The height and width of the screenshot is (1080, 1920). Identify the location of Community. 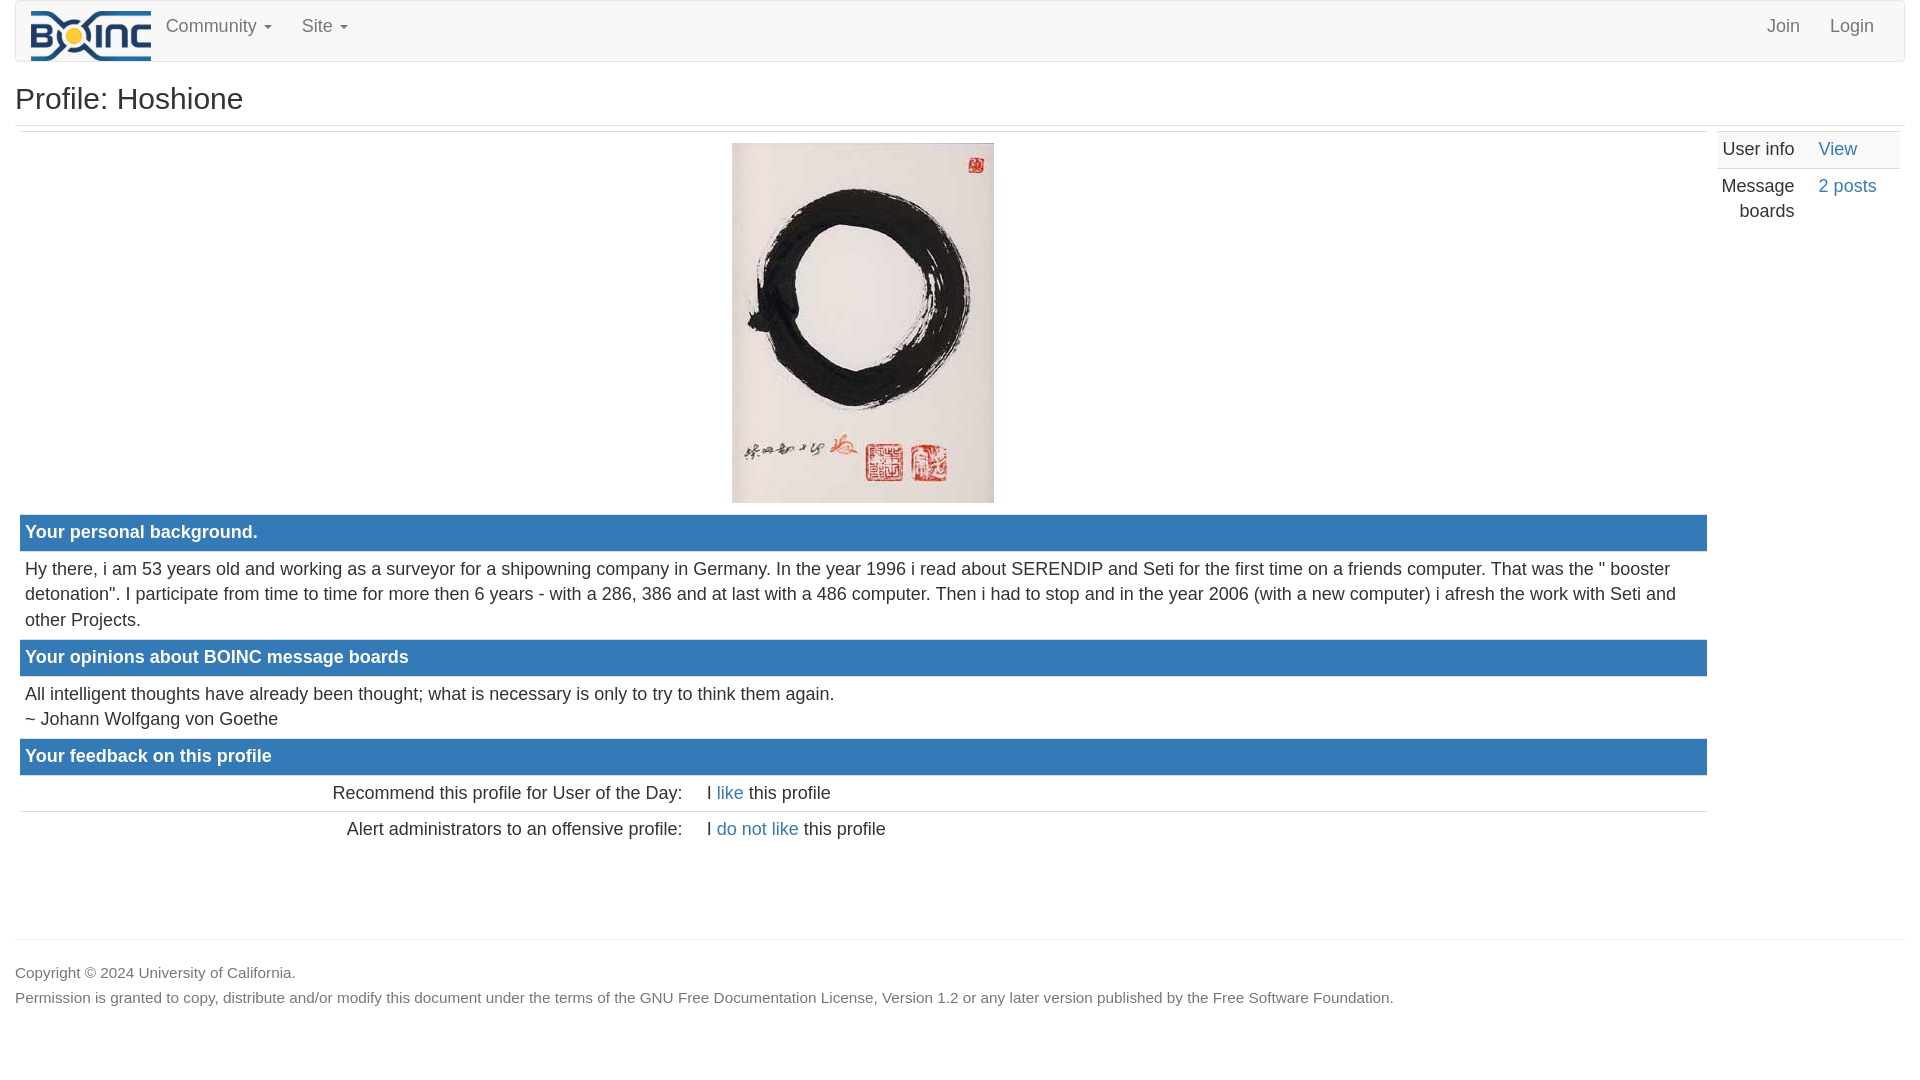
(218, 26).